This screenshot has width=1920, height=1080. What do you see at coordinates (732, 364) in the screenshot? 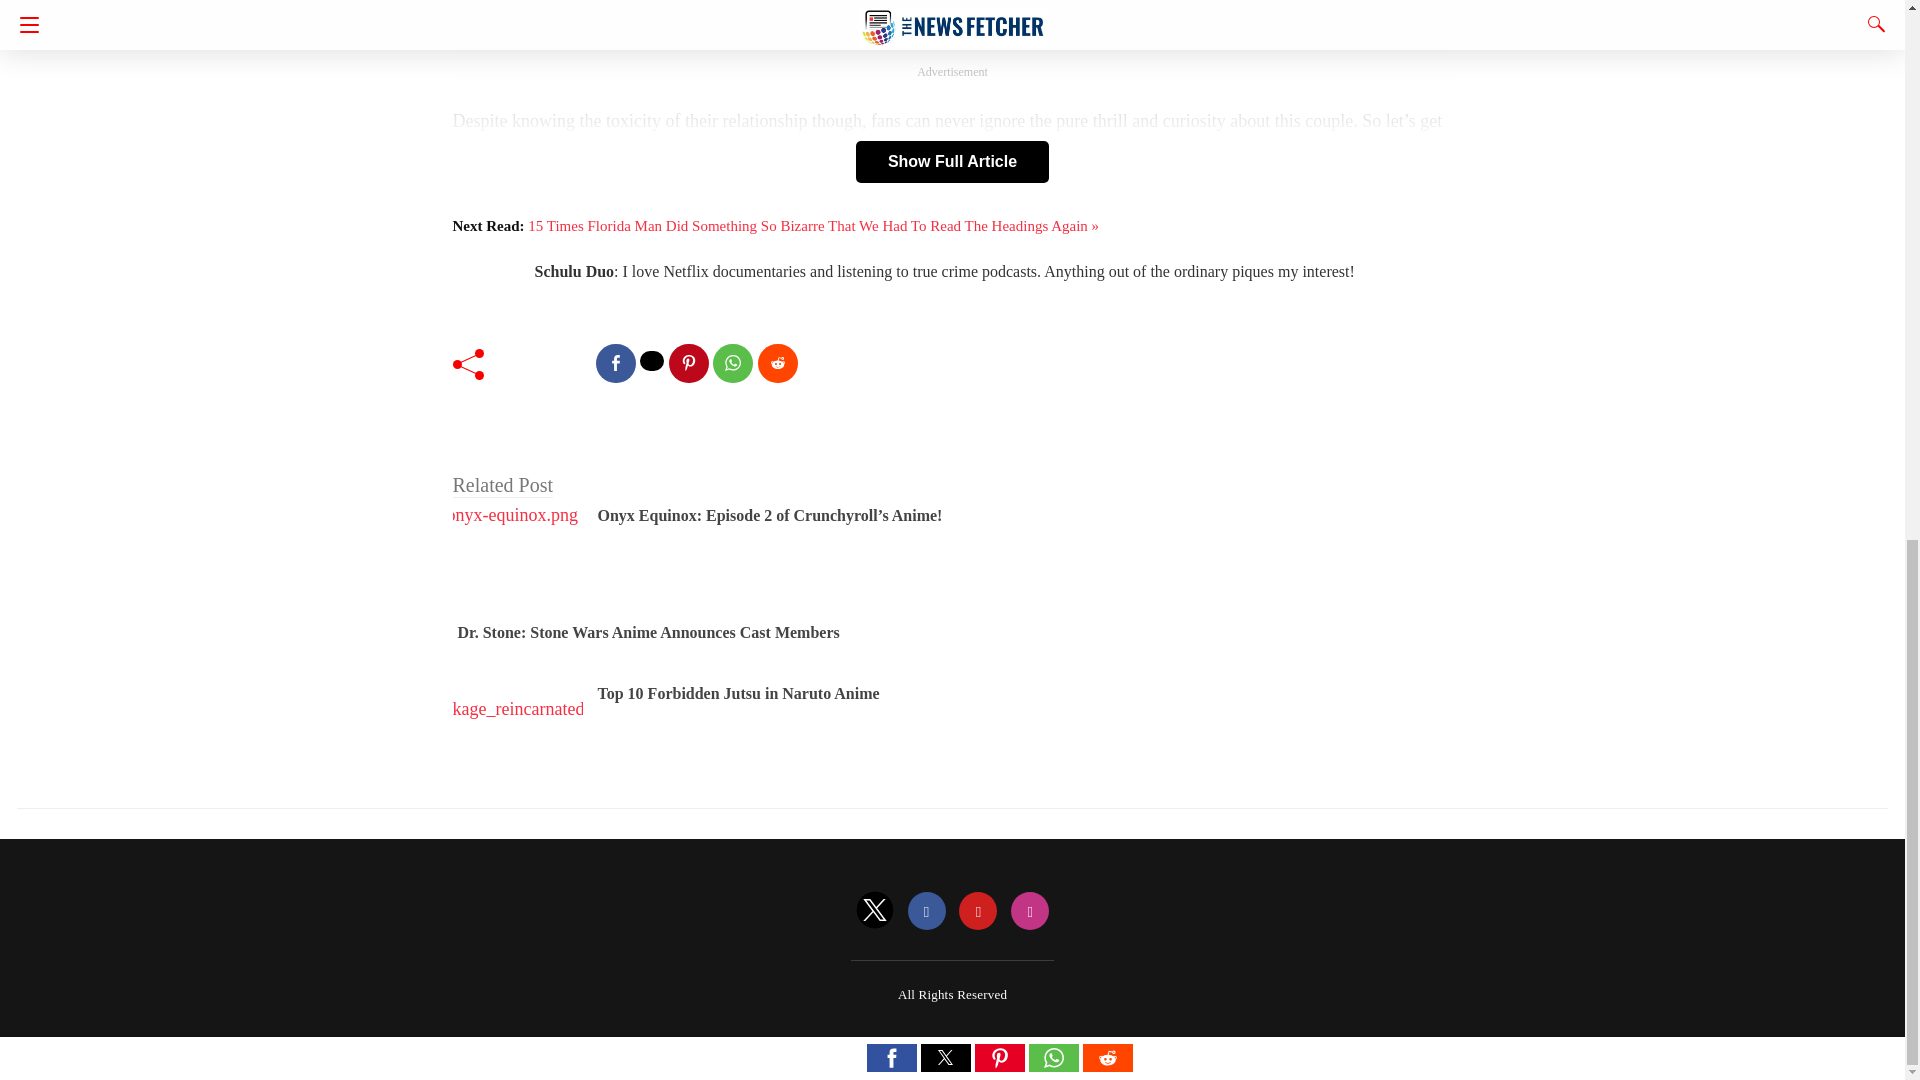
I see `whatsapp share` at bounding box center [732, 364].